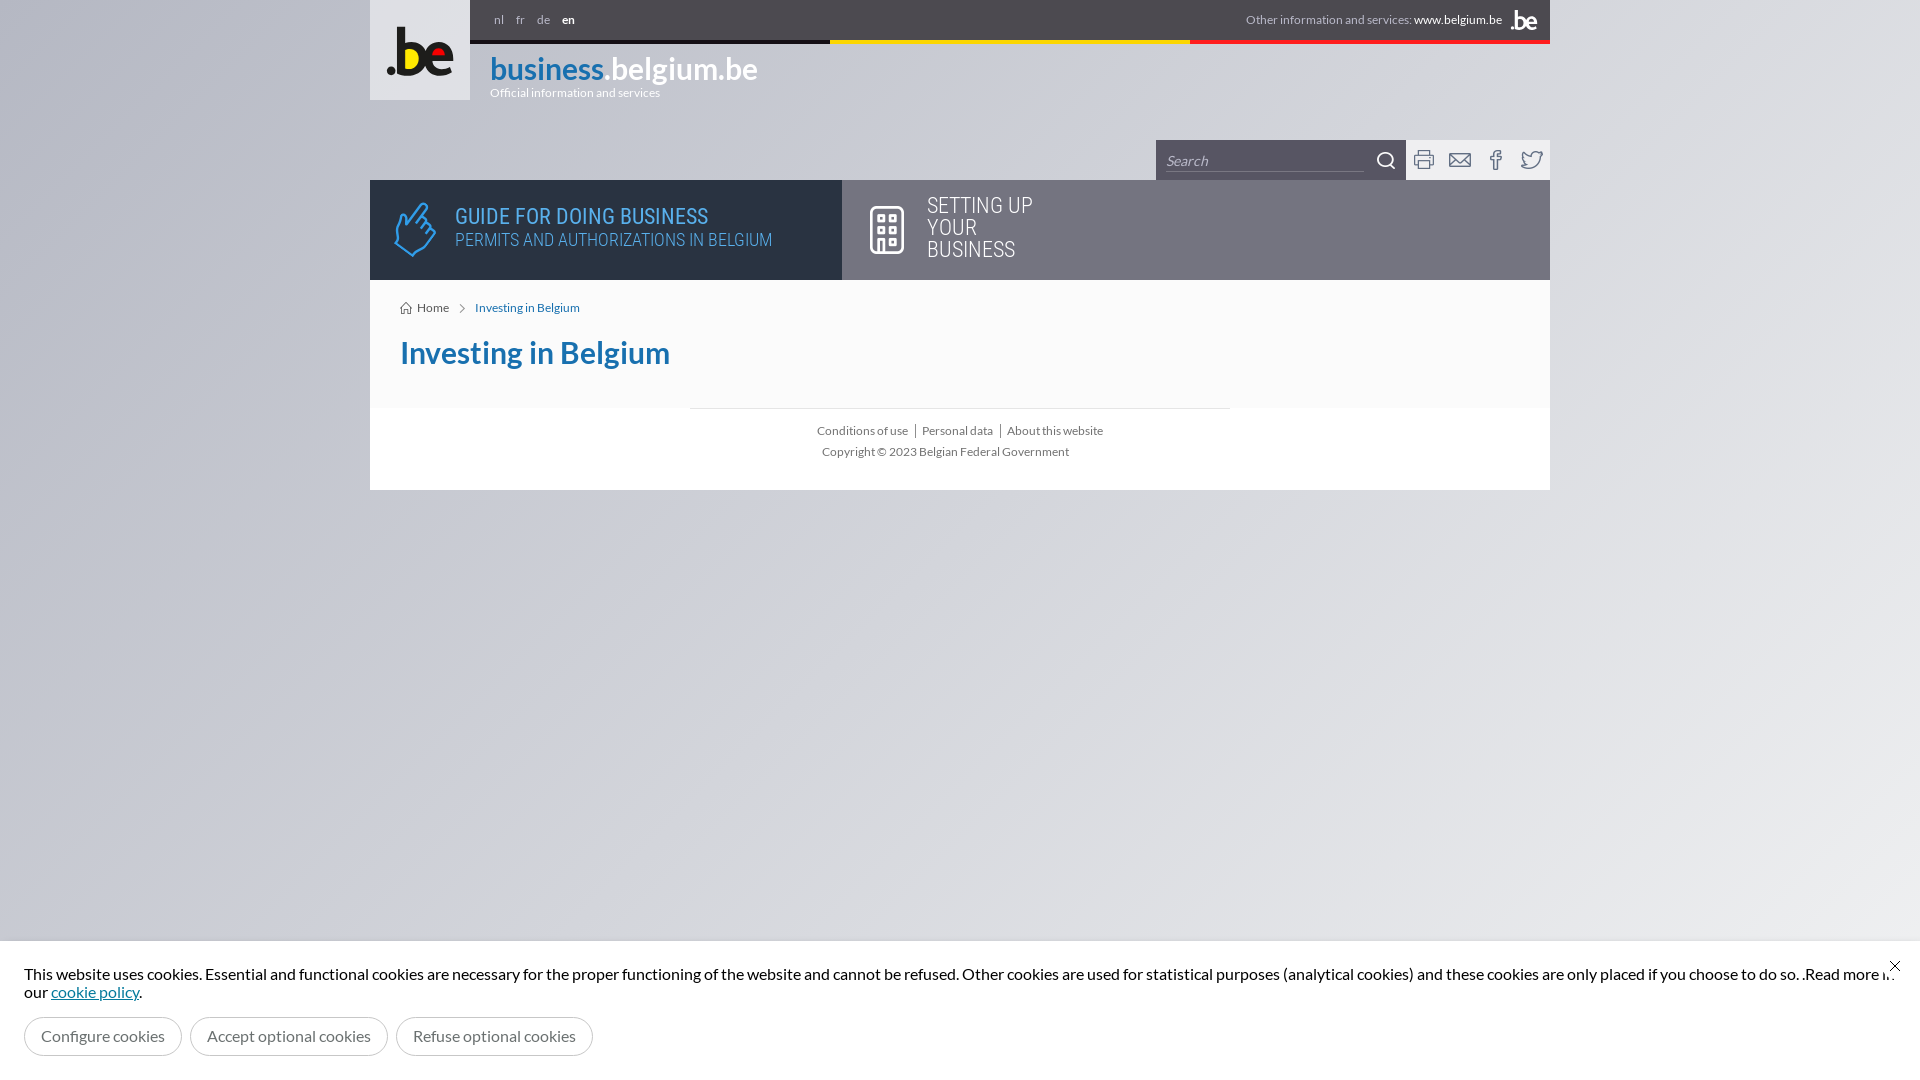 Image resolution: width=1920 pixels, height=1080 pixels. What do you see at coordinates (95, 992) in the screenshot?
I see `cookie policy` at bounding box center [95, 992].